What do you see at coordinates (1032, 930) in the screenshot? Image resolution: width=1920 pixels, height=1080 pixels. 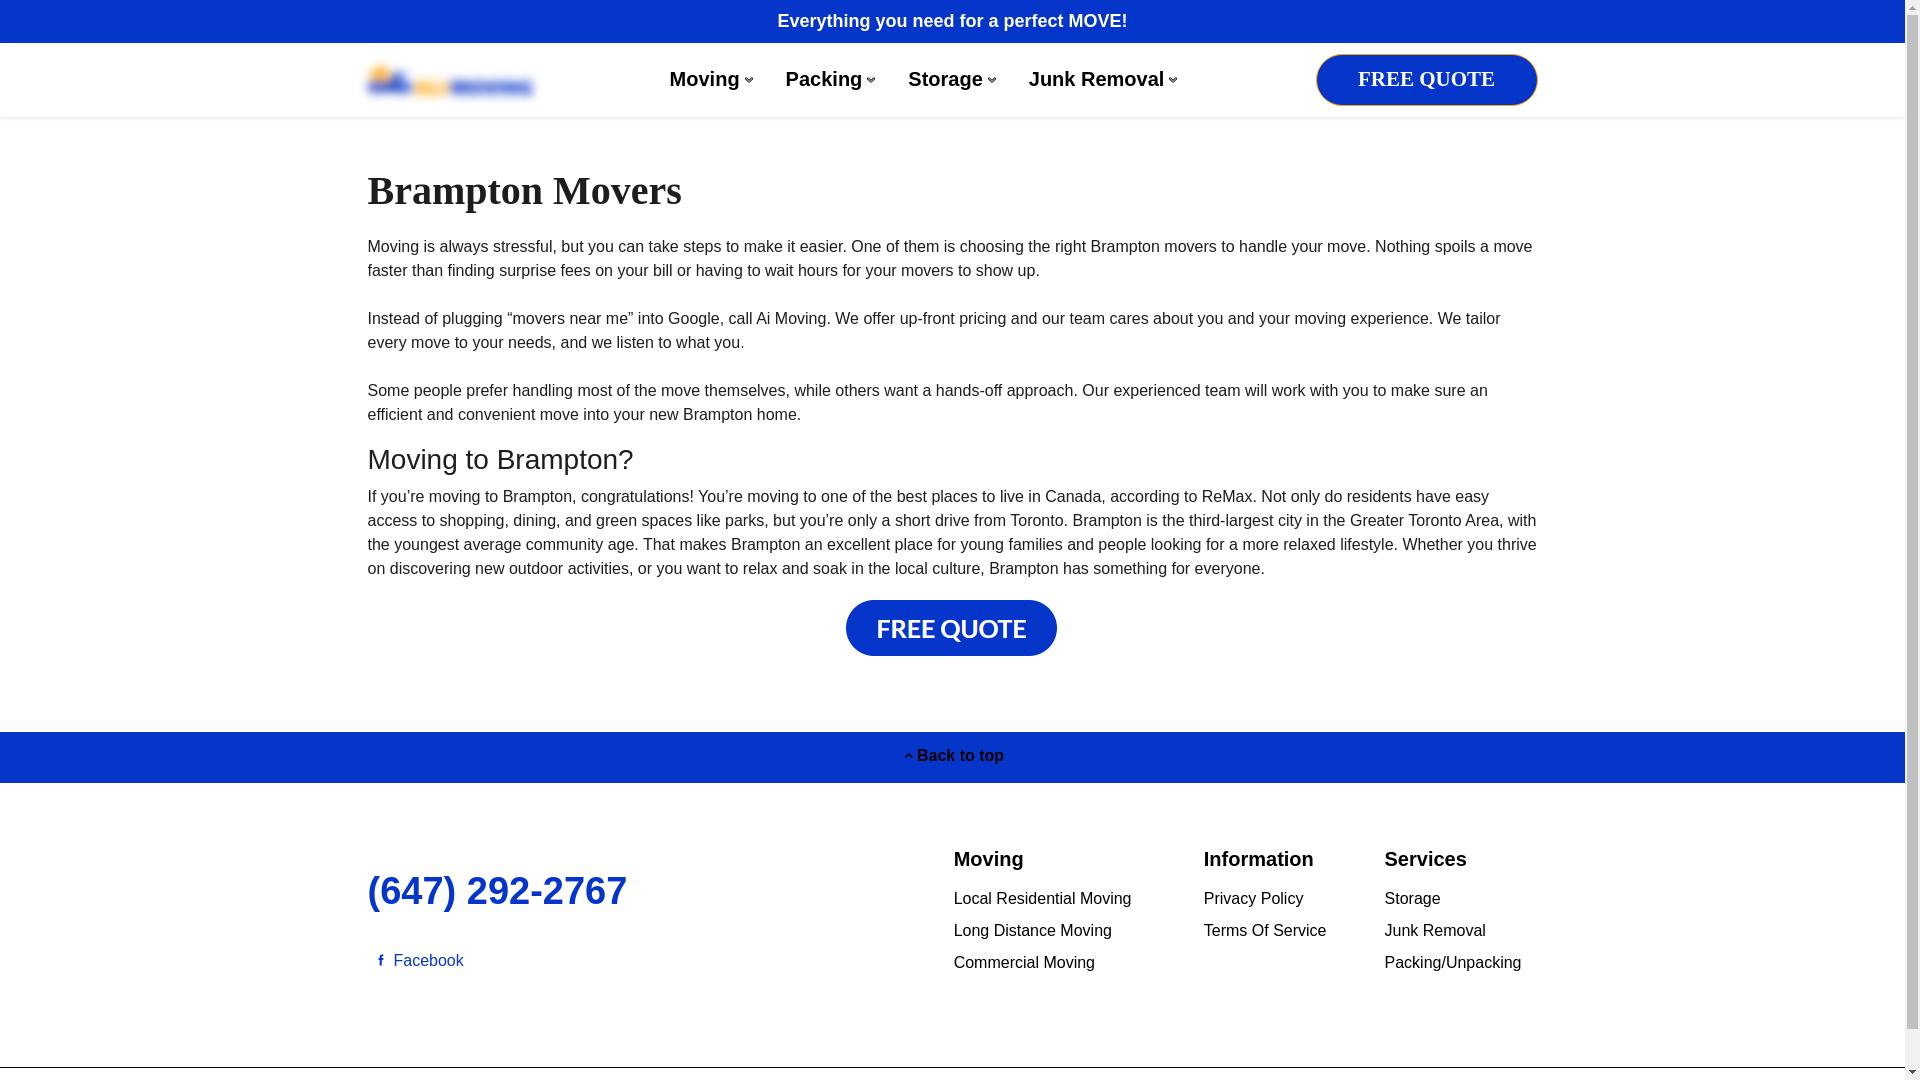 I see `Long Distance Moving` at bounding box center [1032, 930].